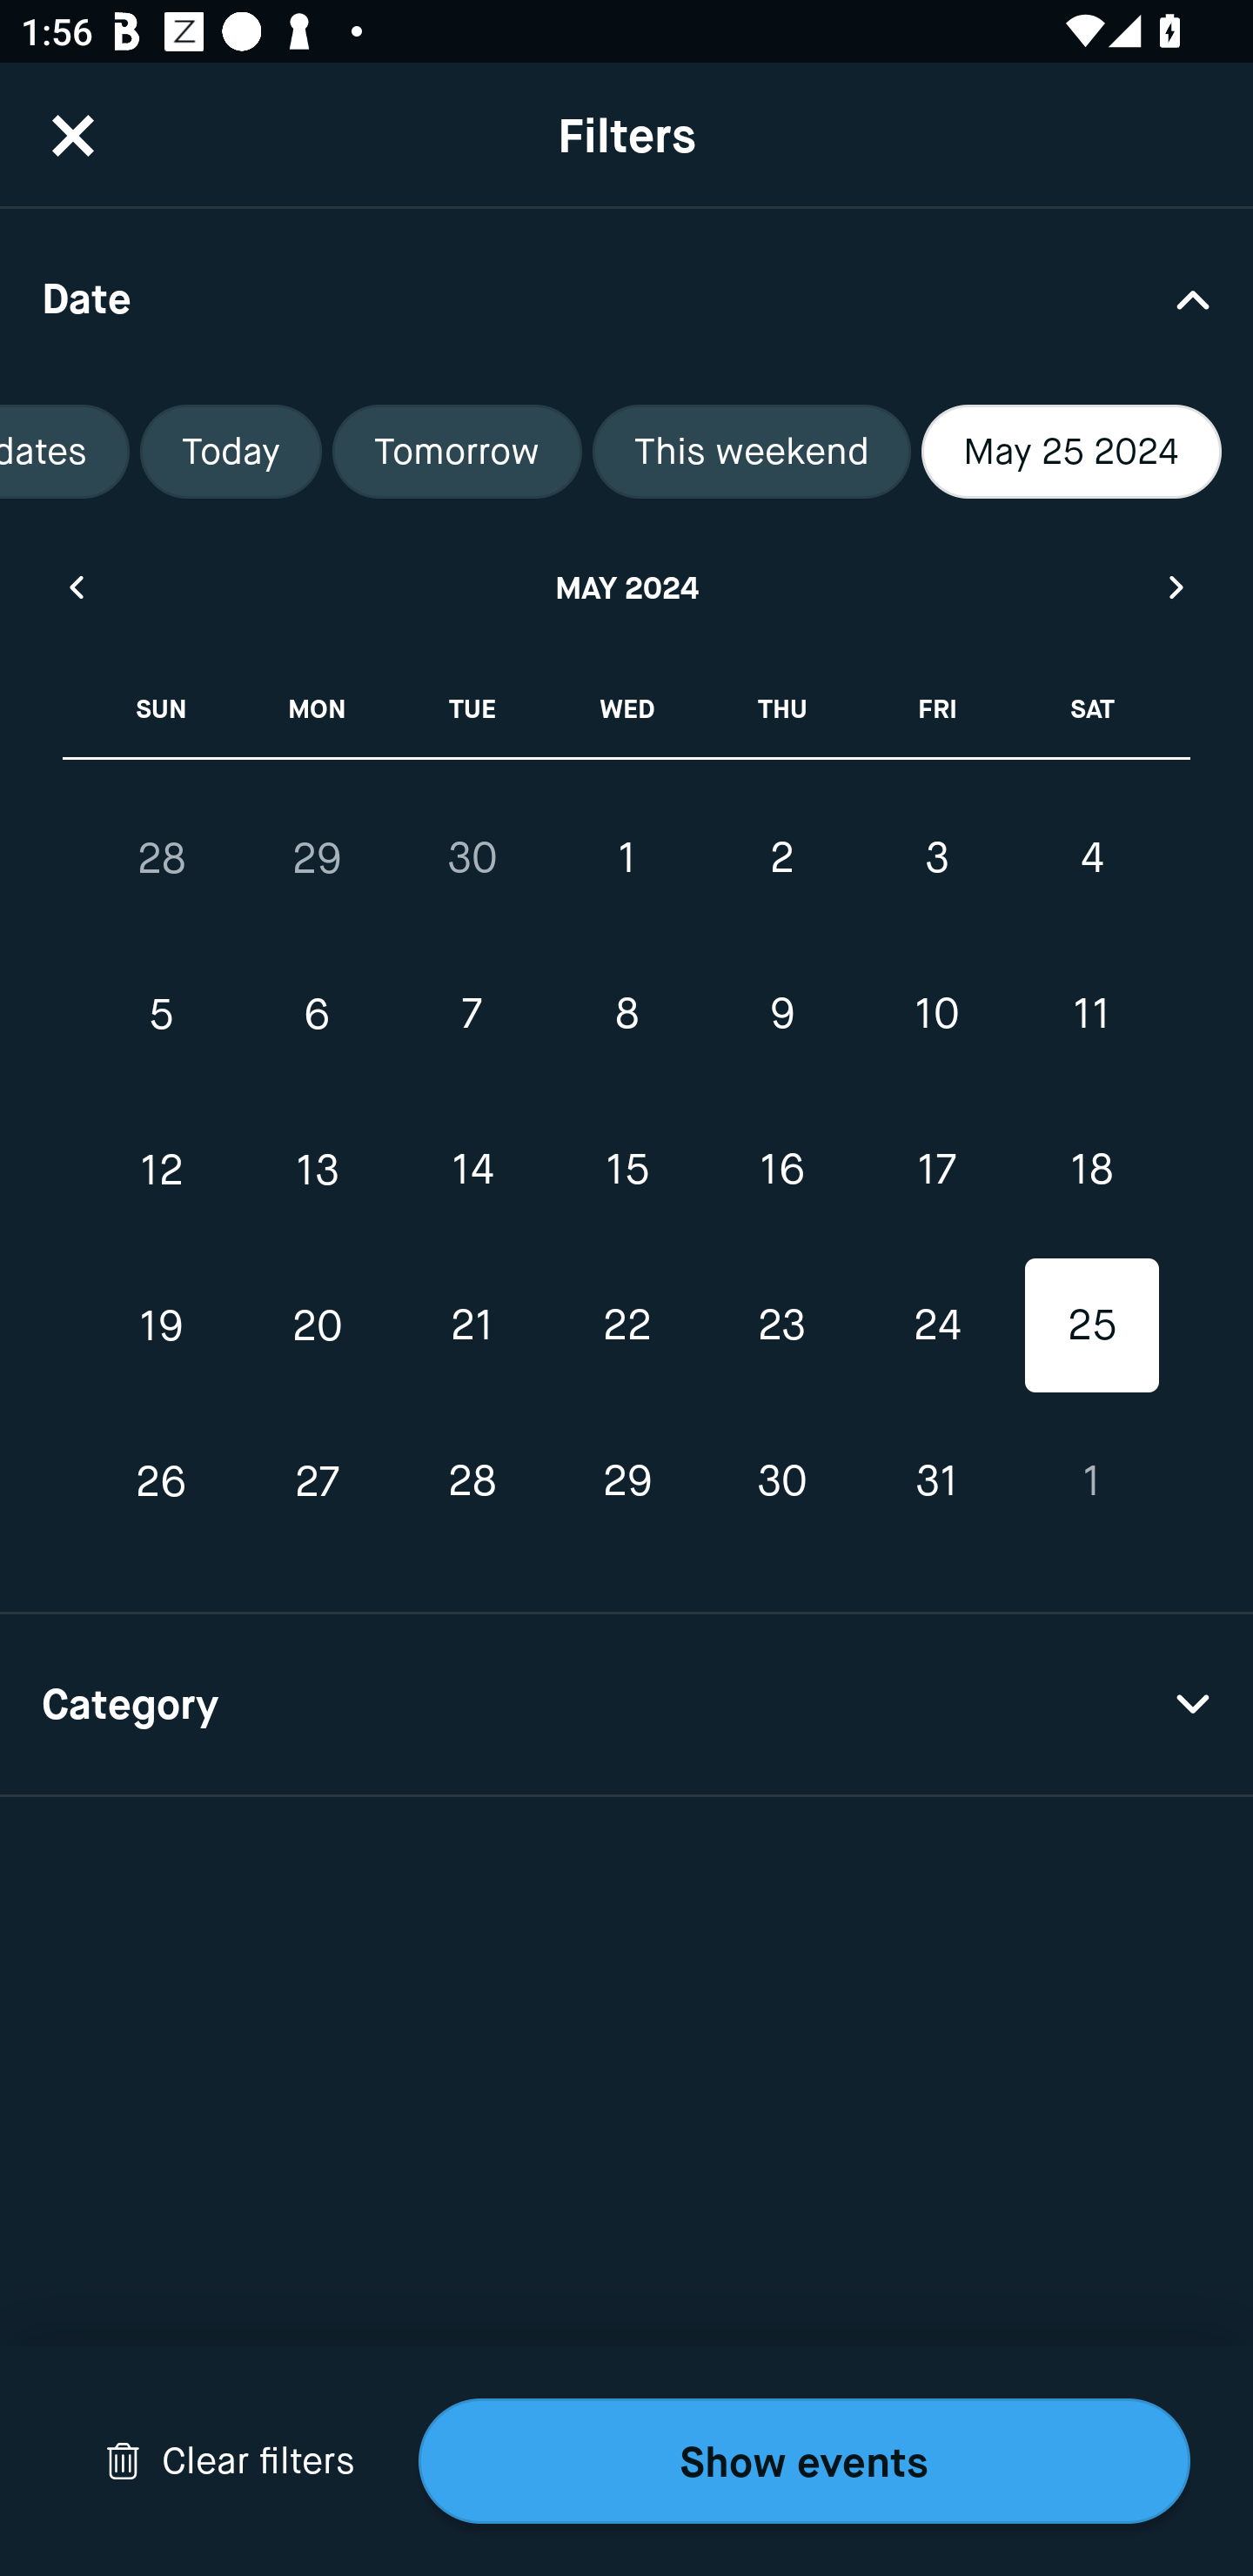 The width and height of the screenshot is (1253, 2576). What do you see at coordinates (781, 1015) in the screenshot?
I see `9` at bounding box center [781, 1015].